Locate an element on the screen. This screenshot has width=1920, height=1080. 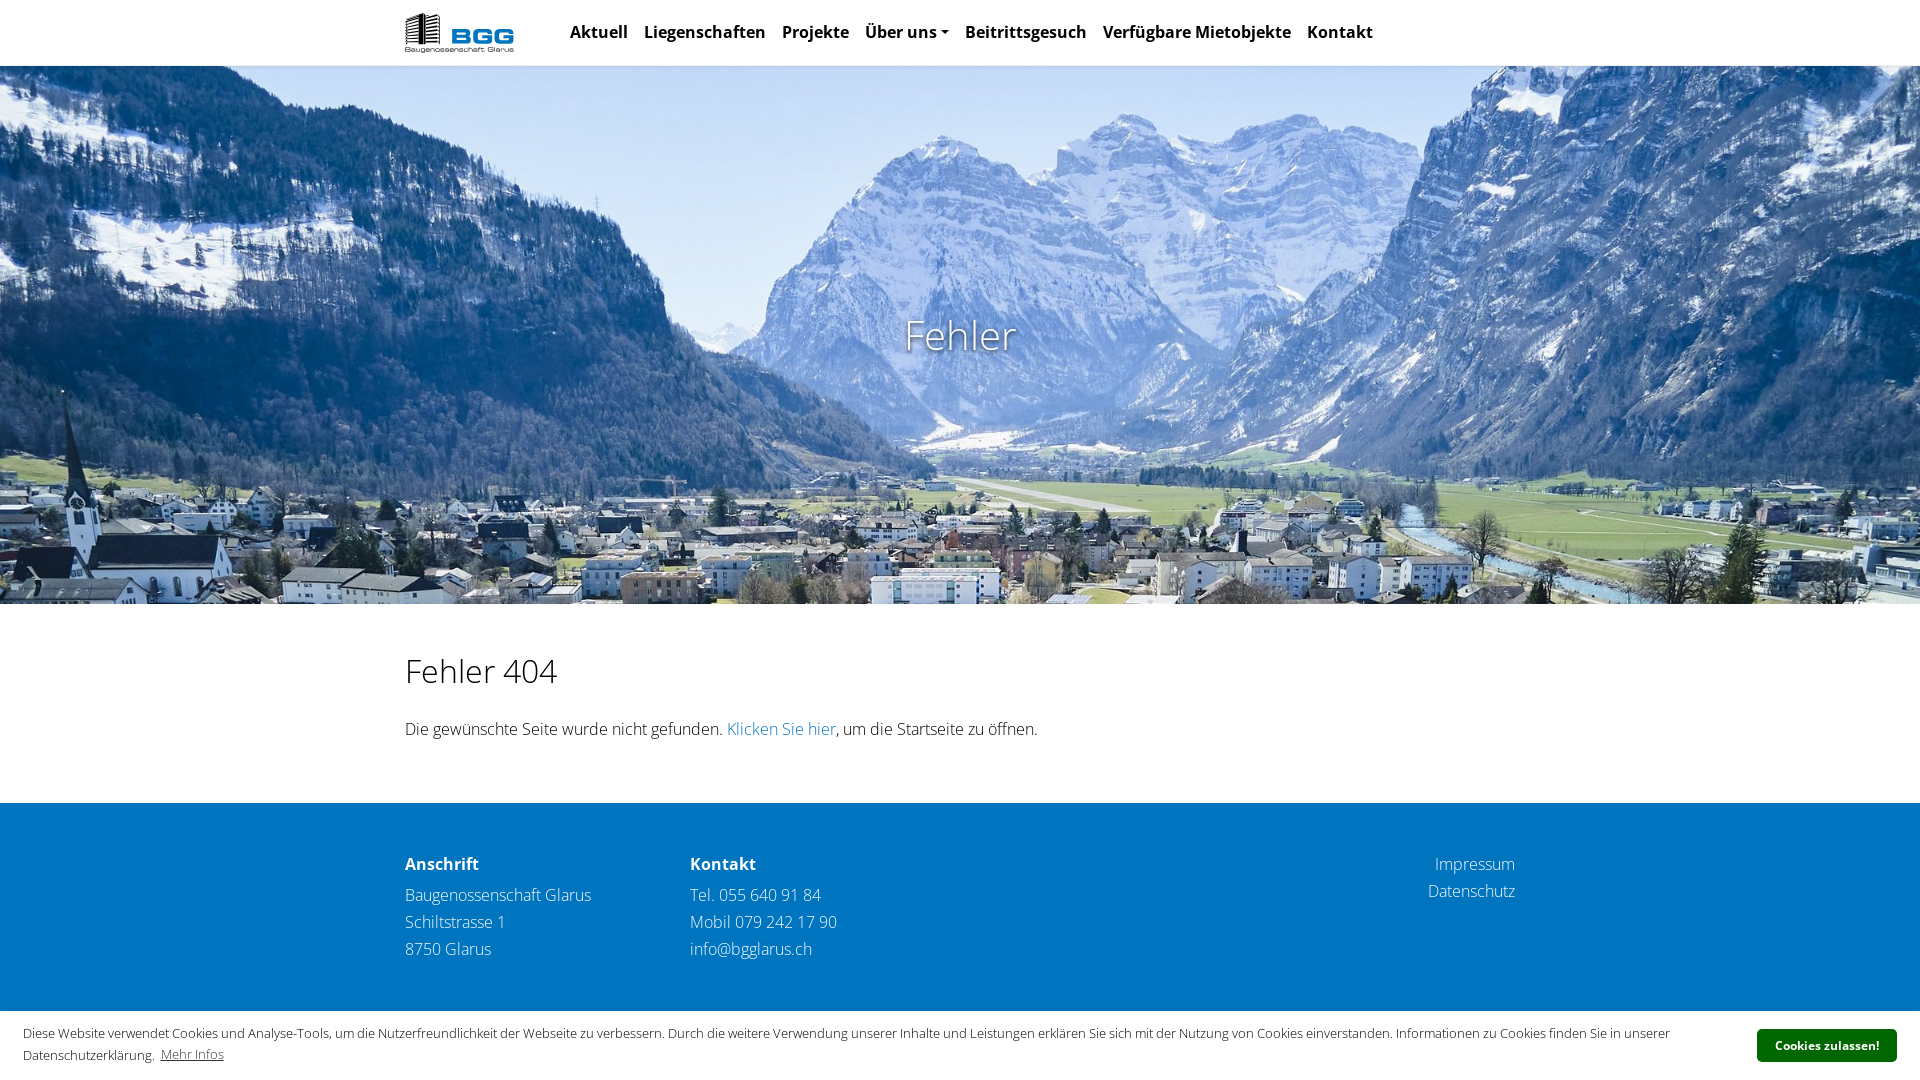
055 640 91 84 is located at coordinates (770, 895).